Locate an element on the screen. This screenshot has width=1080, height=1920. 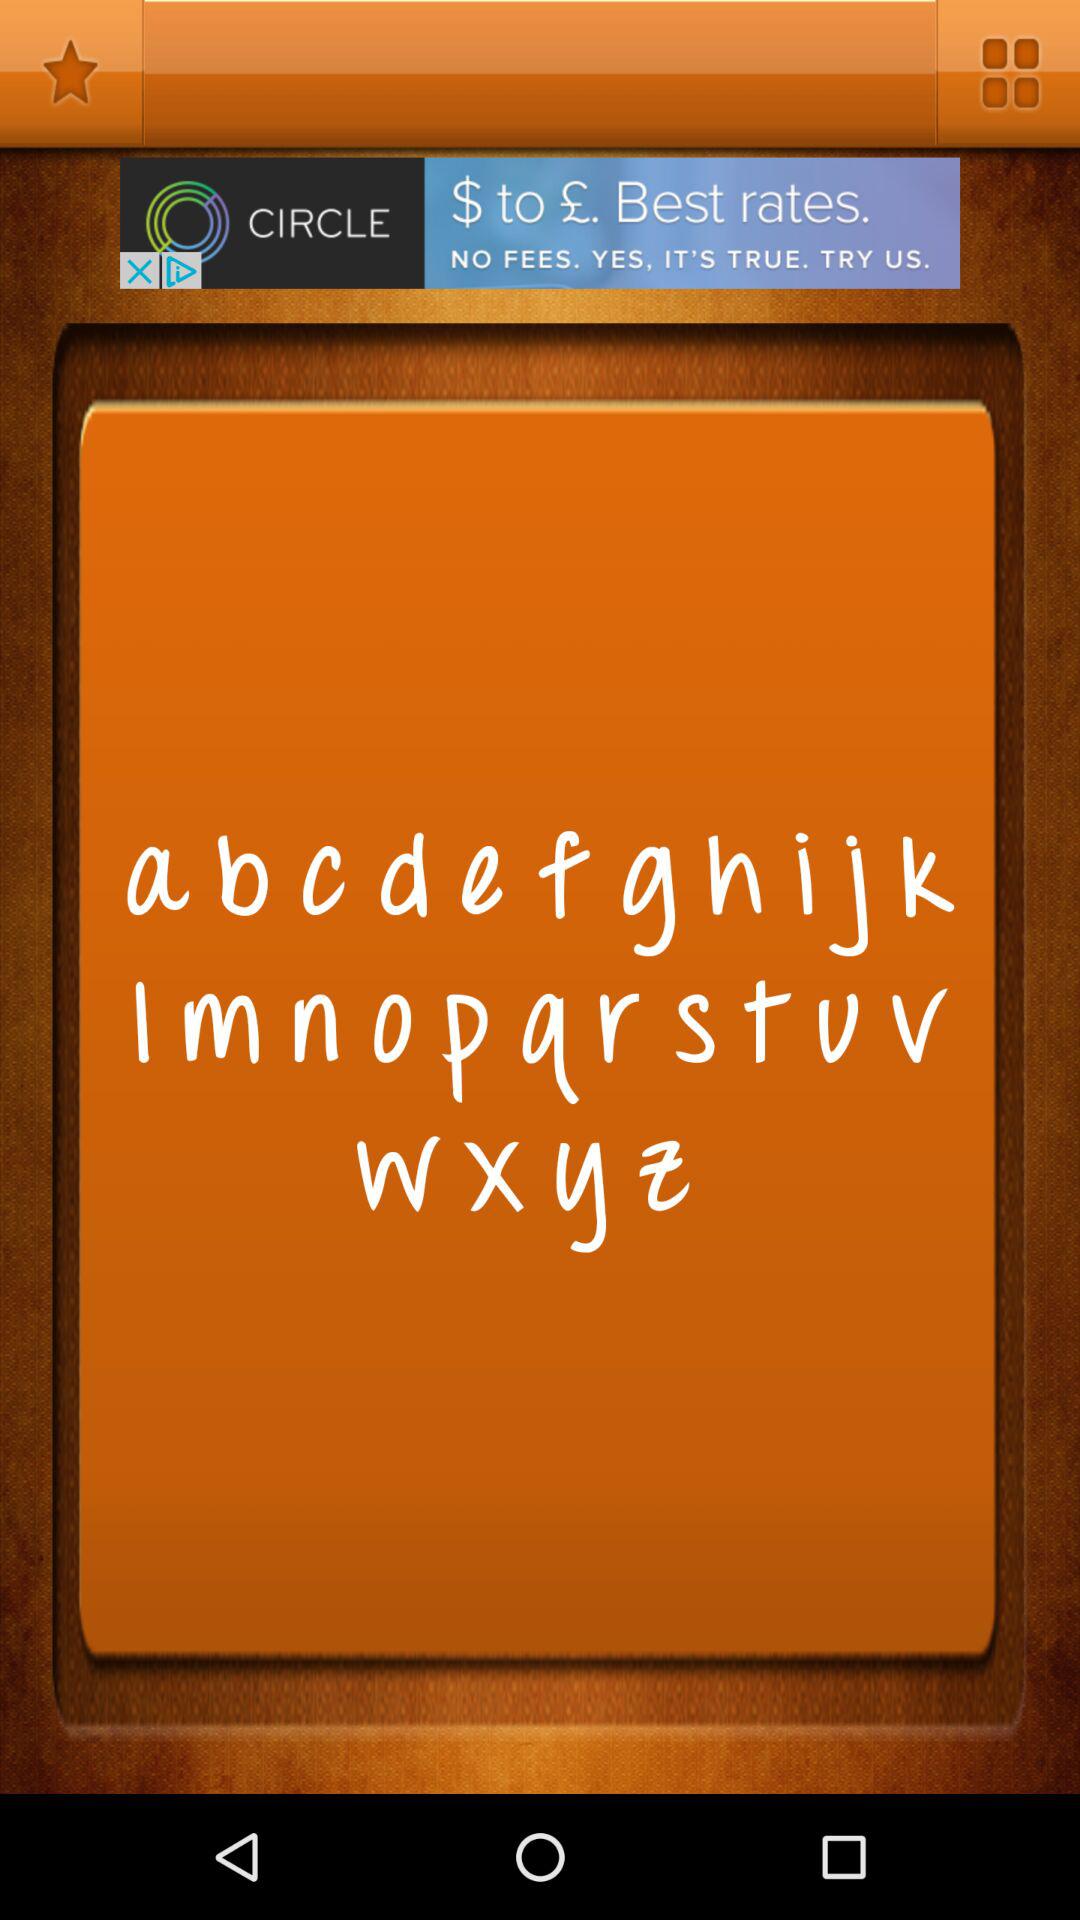
bookmark page is located at coordinates (72, 72).